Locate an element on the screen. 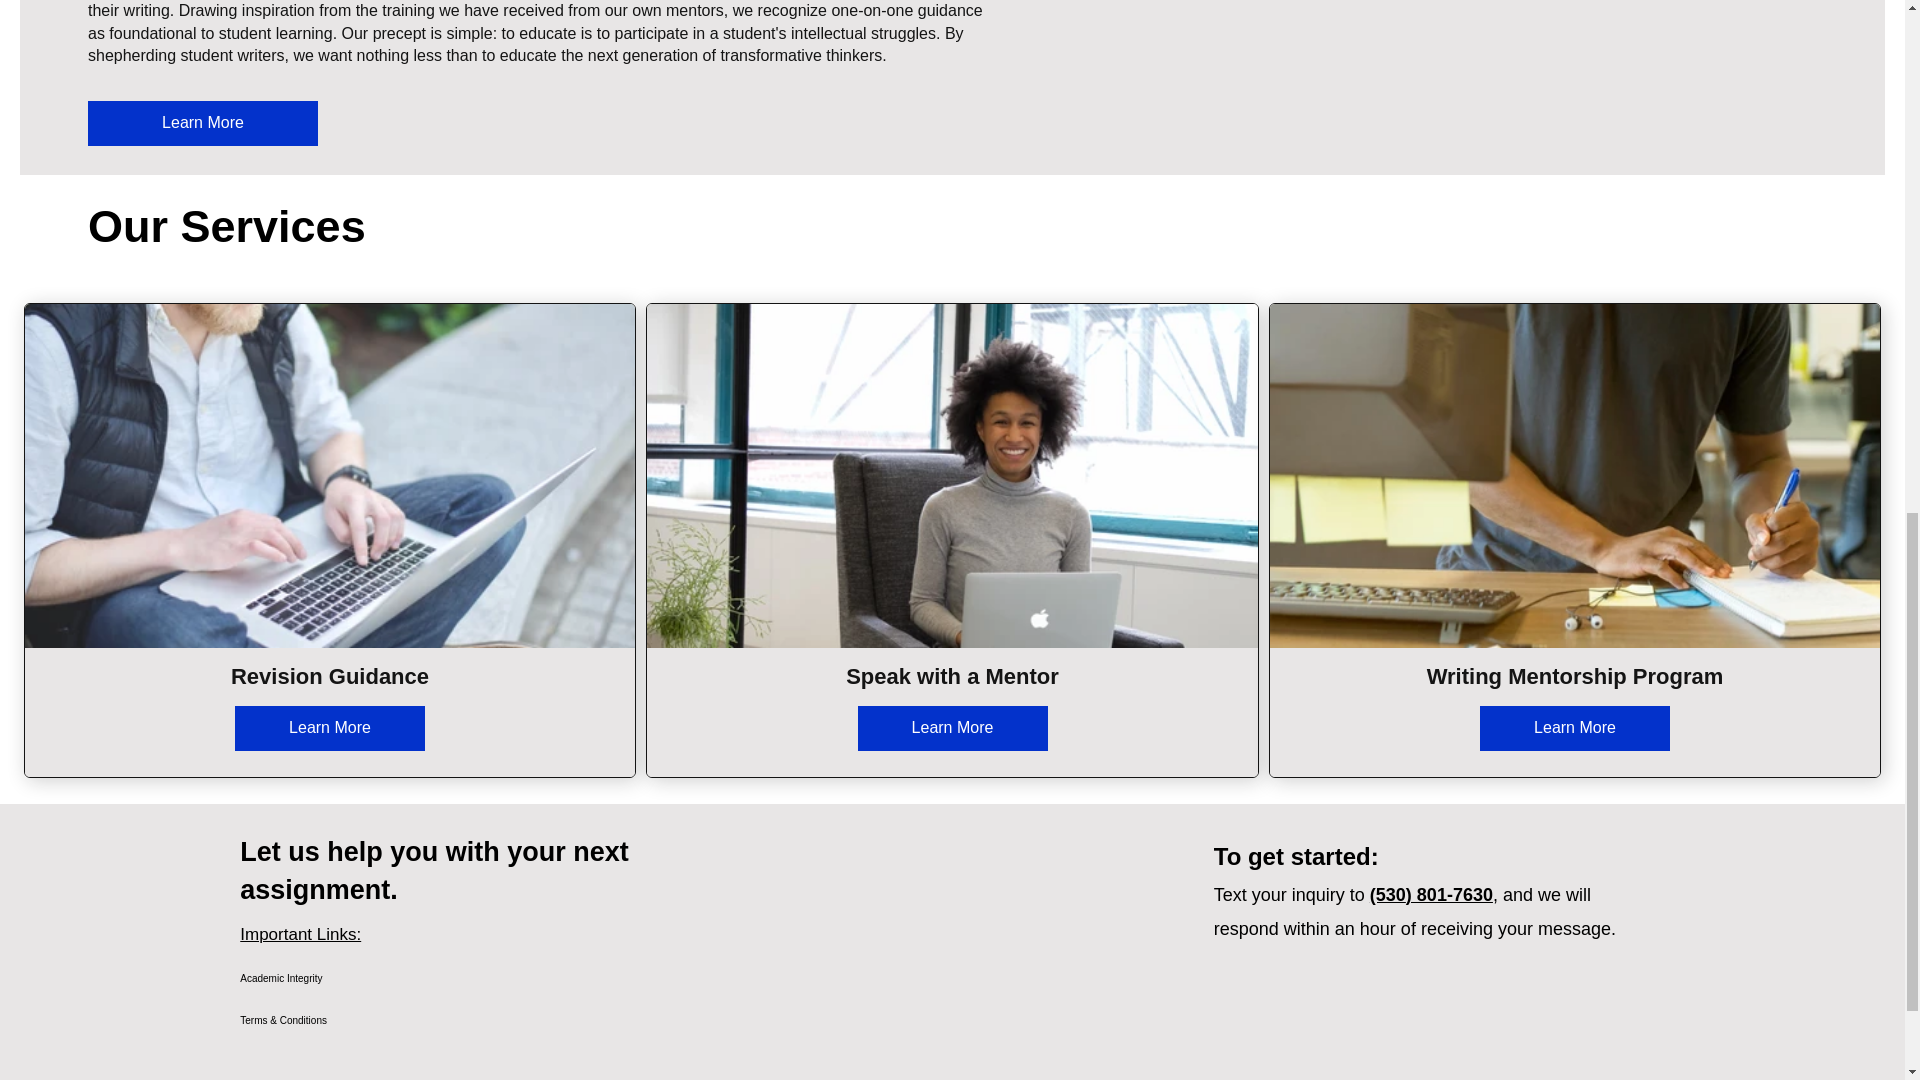  Academic Integrity is located at coordinates (330, 978).